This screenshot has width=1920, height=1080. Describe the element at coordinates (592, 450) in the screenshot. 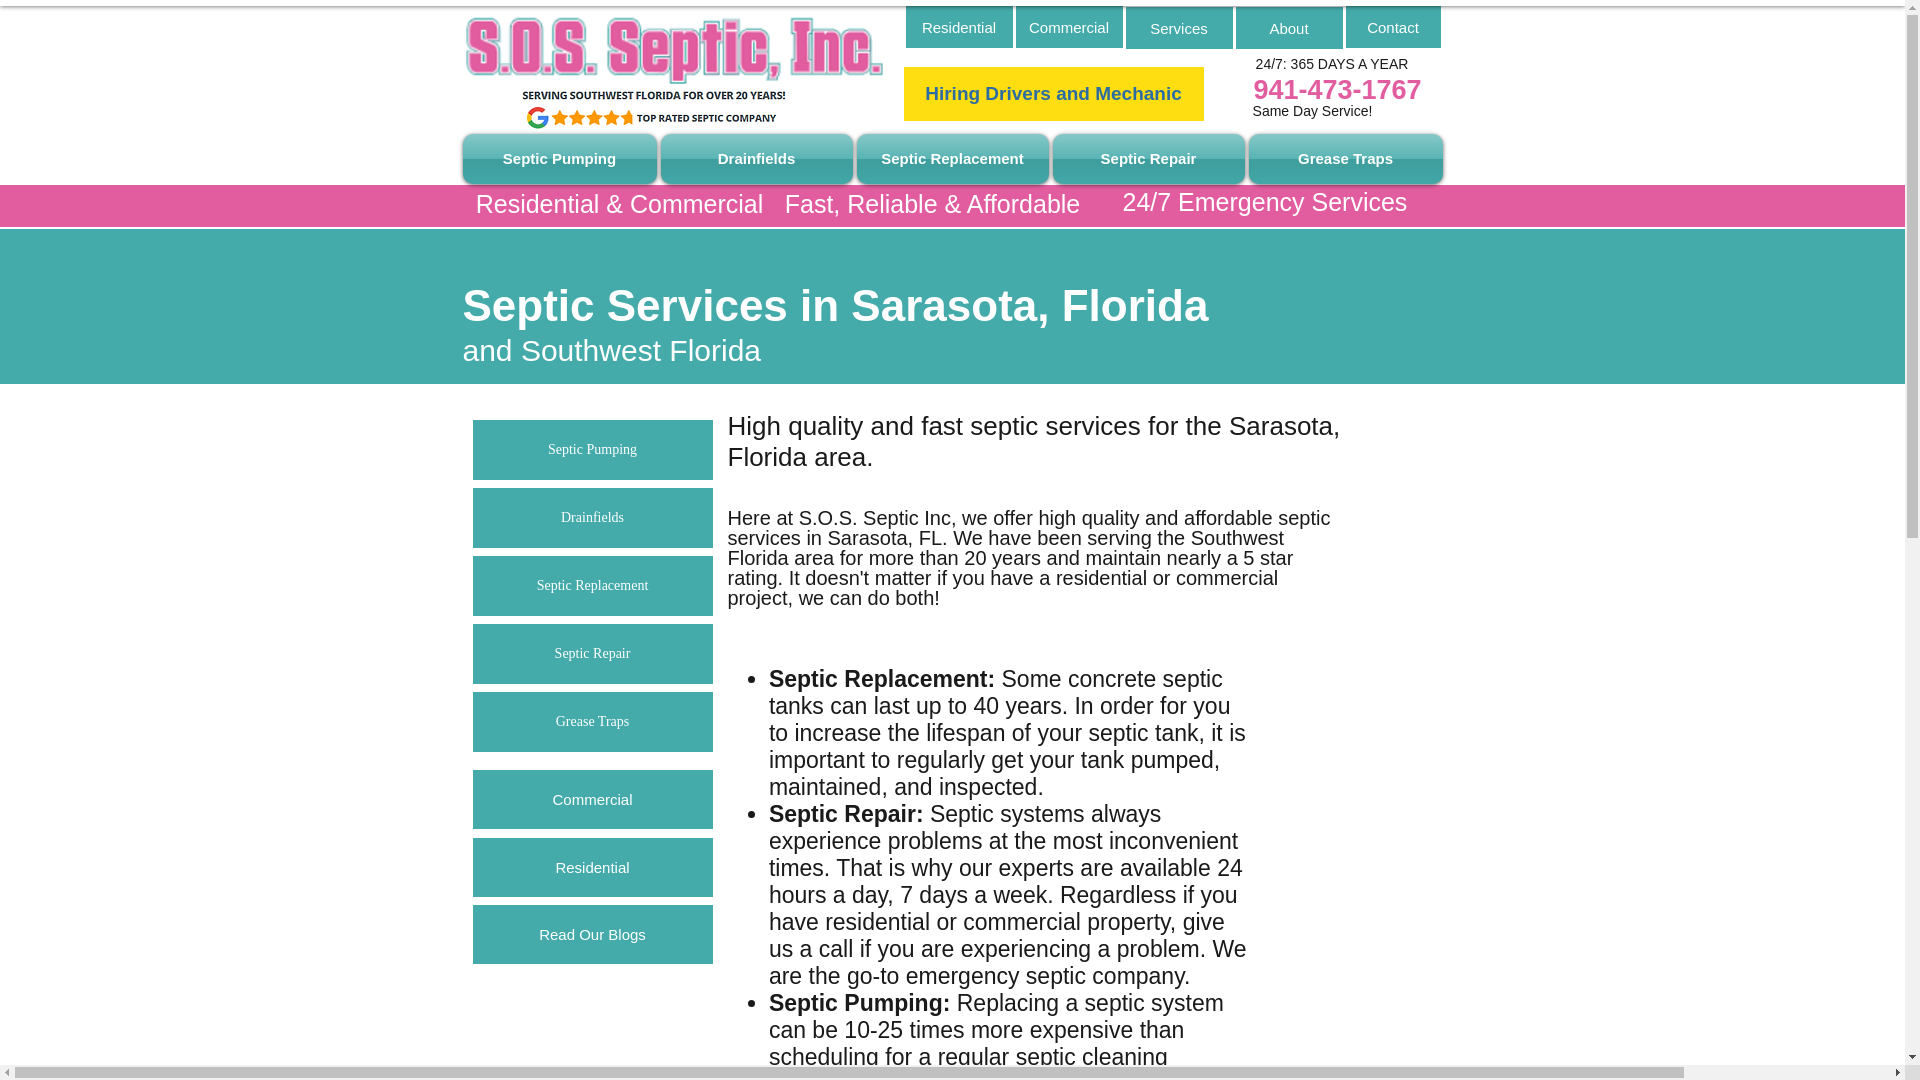

I see `Septic Pumping` at that location.